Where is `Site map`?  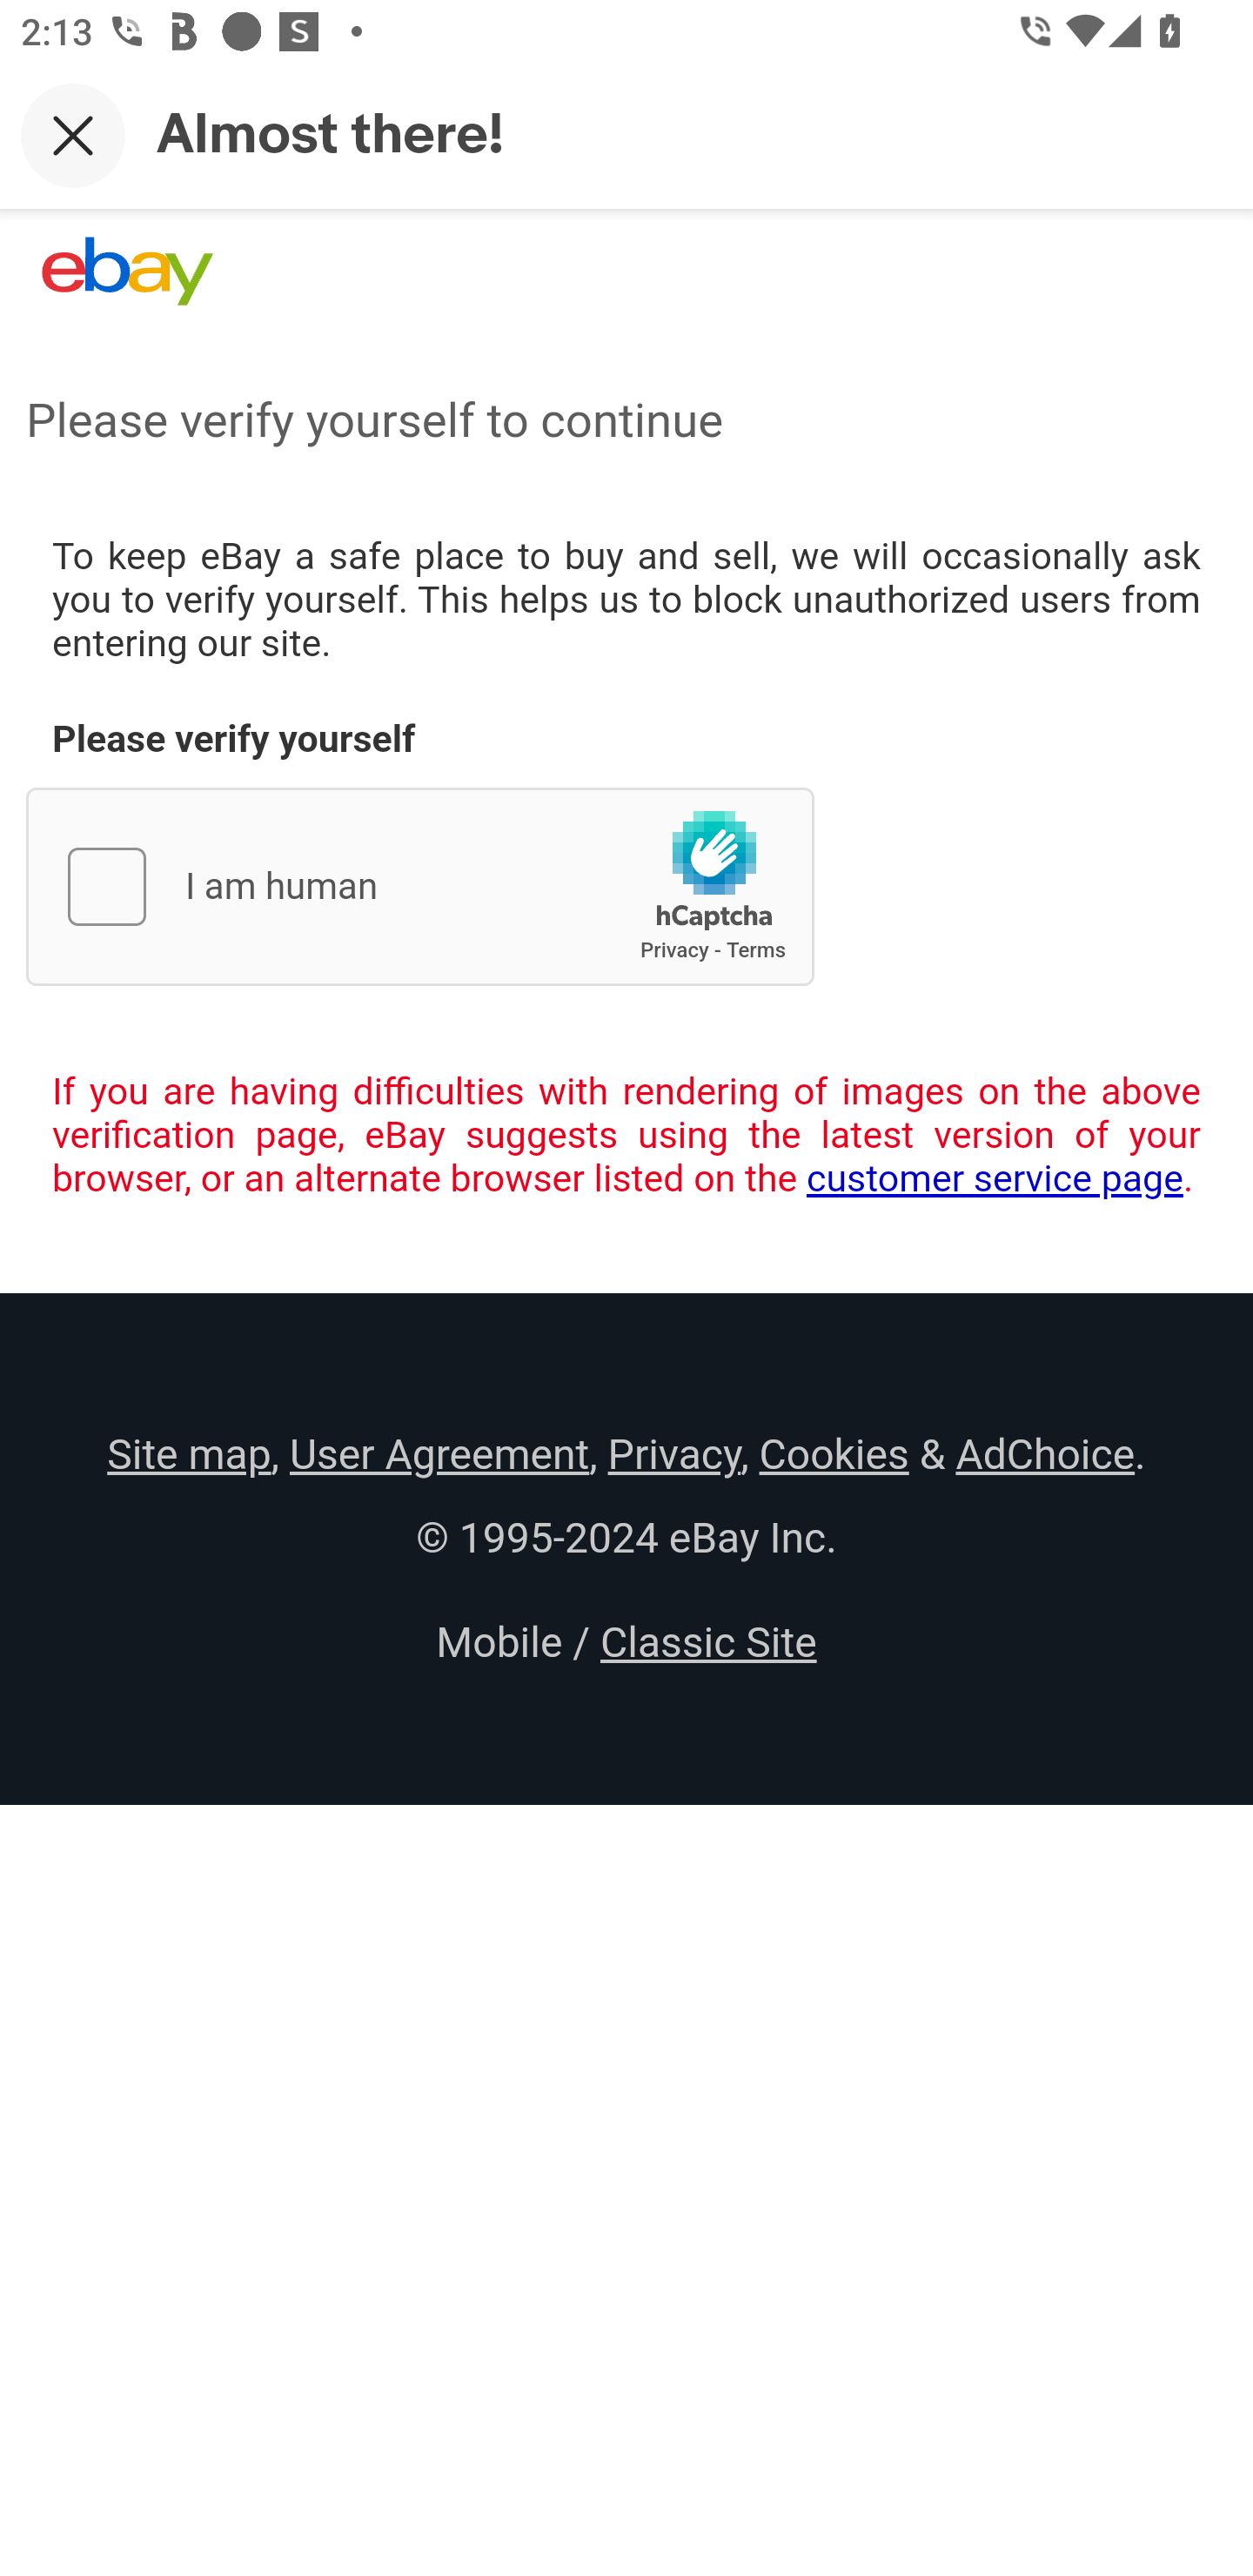
Site map is located at coordinates (189, 1453).